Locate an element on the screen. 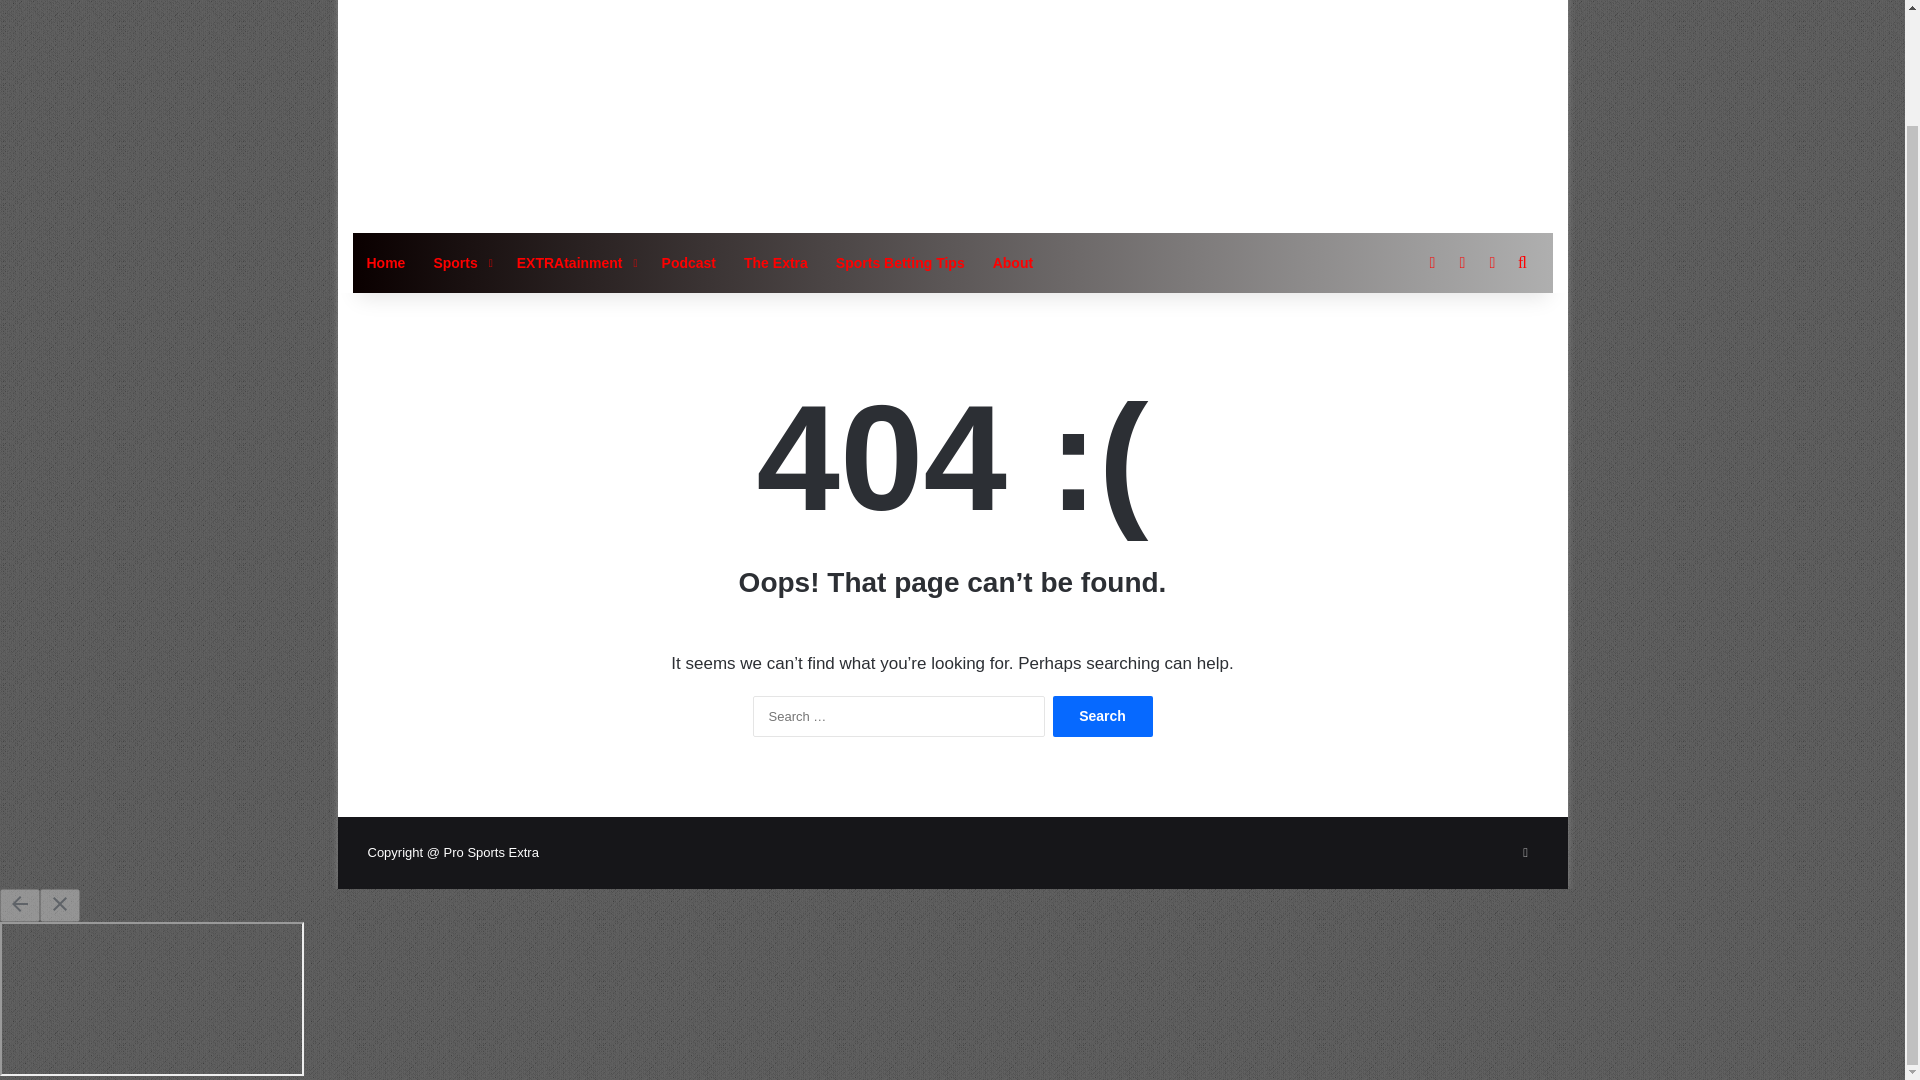 The image size is (1920, 1080). Search is located at coordinates (1102, 716).